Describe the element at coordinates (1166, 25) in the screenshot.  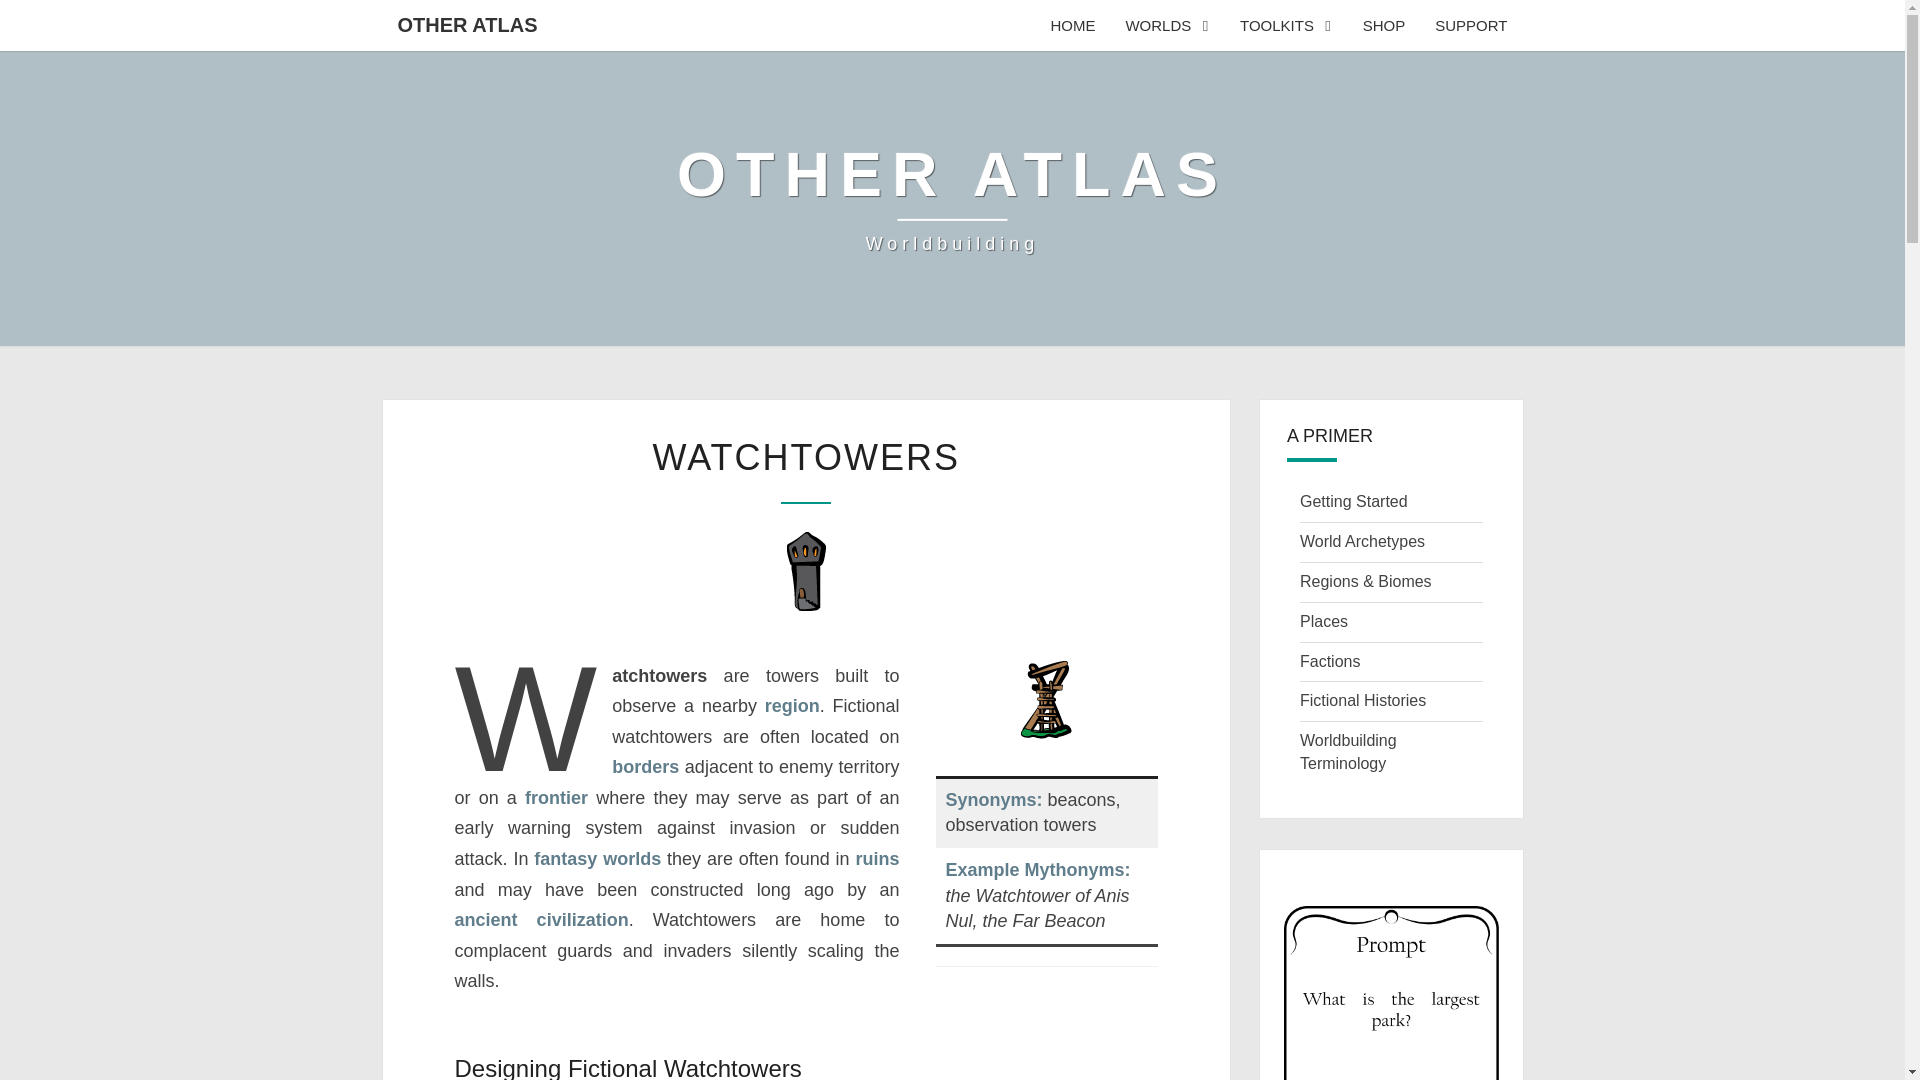
I see `OTHER ATLAS` at that location.